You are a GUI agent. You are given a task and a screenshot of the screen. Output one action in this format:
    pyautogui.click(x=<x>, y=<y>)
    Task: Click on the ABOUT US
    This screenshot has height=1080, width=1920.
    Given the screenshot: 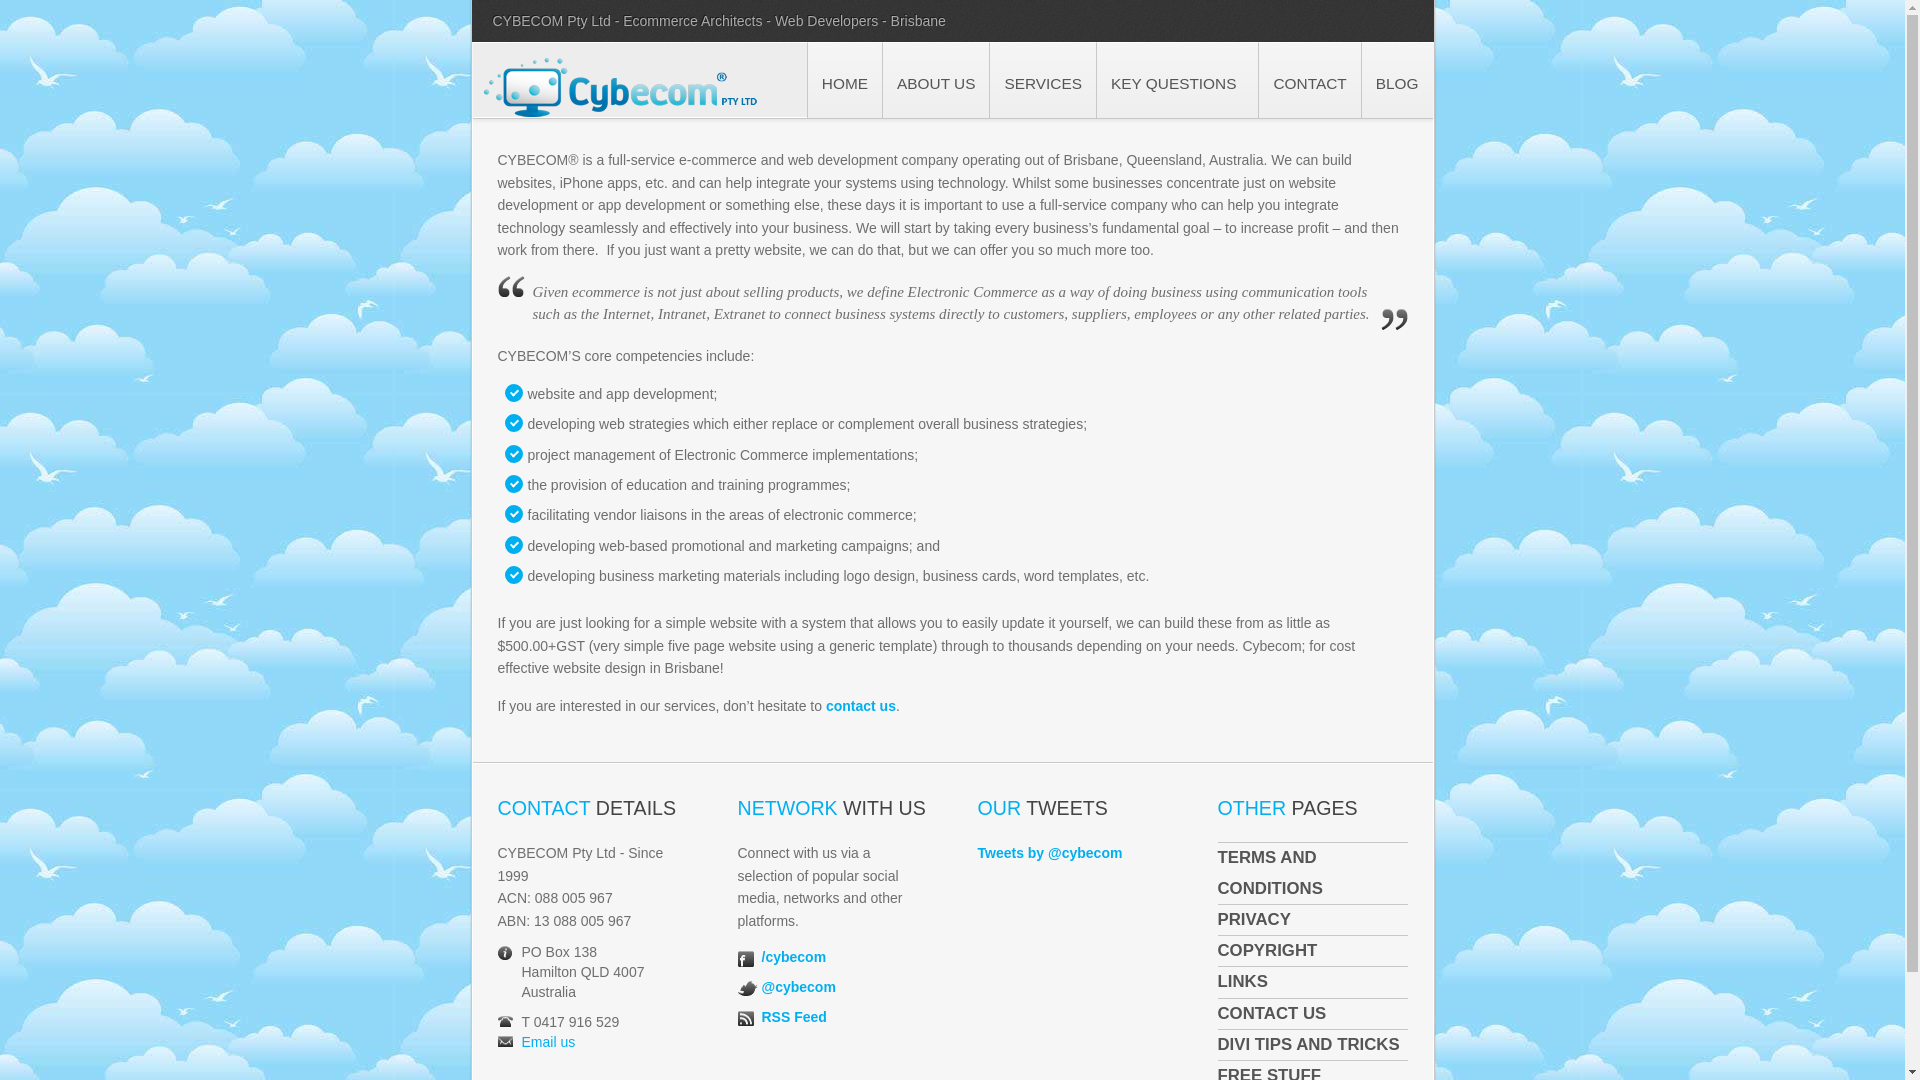 What is the action you would take?
    pyautogui.click(x=936, y=80)
    